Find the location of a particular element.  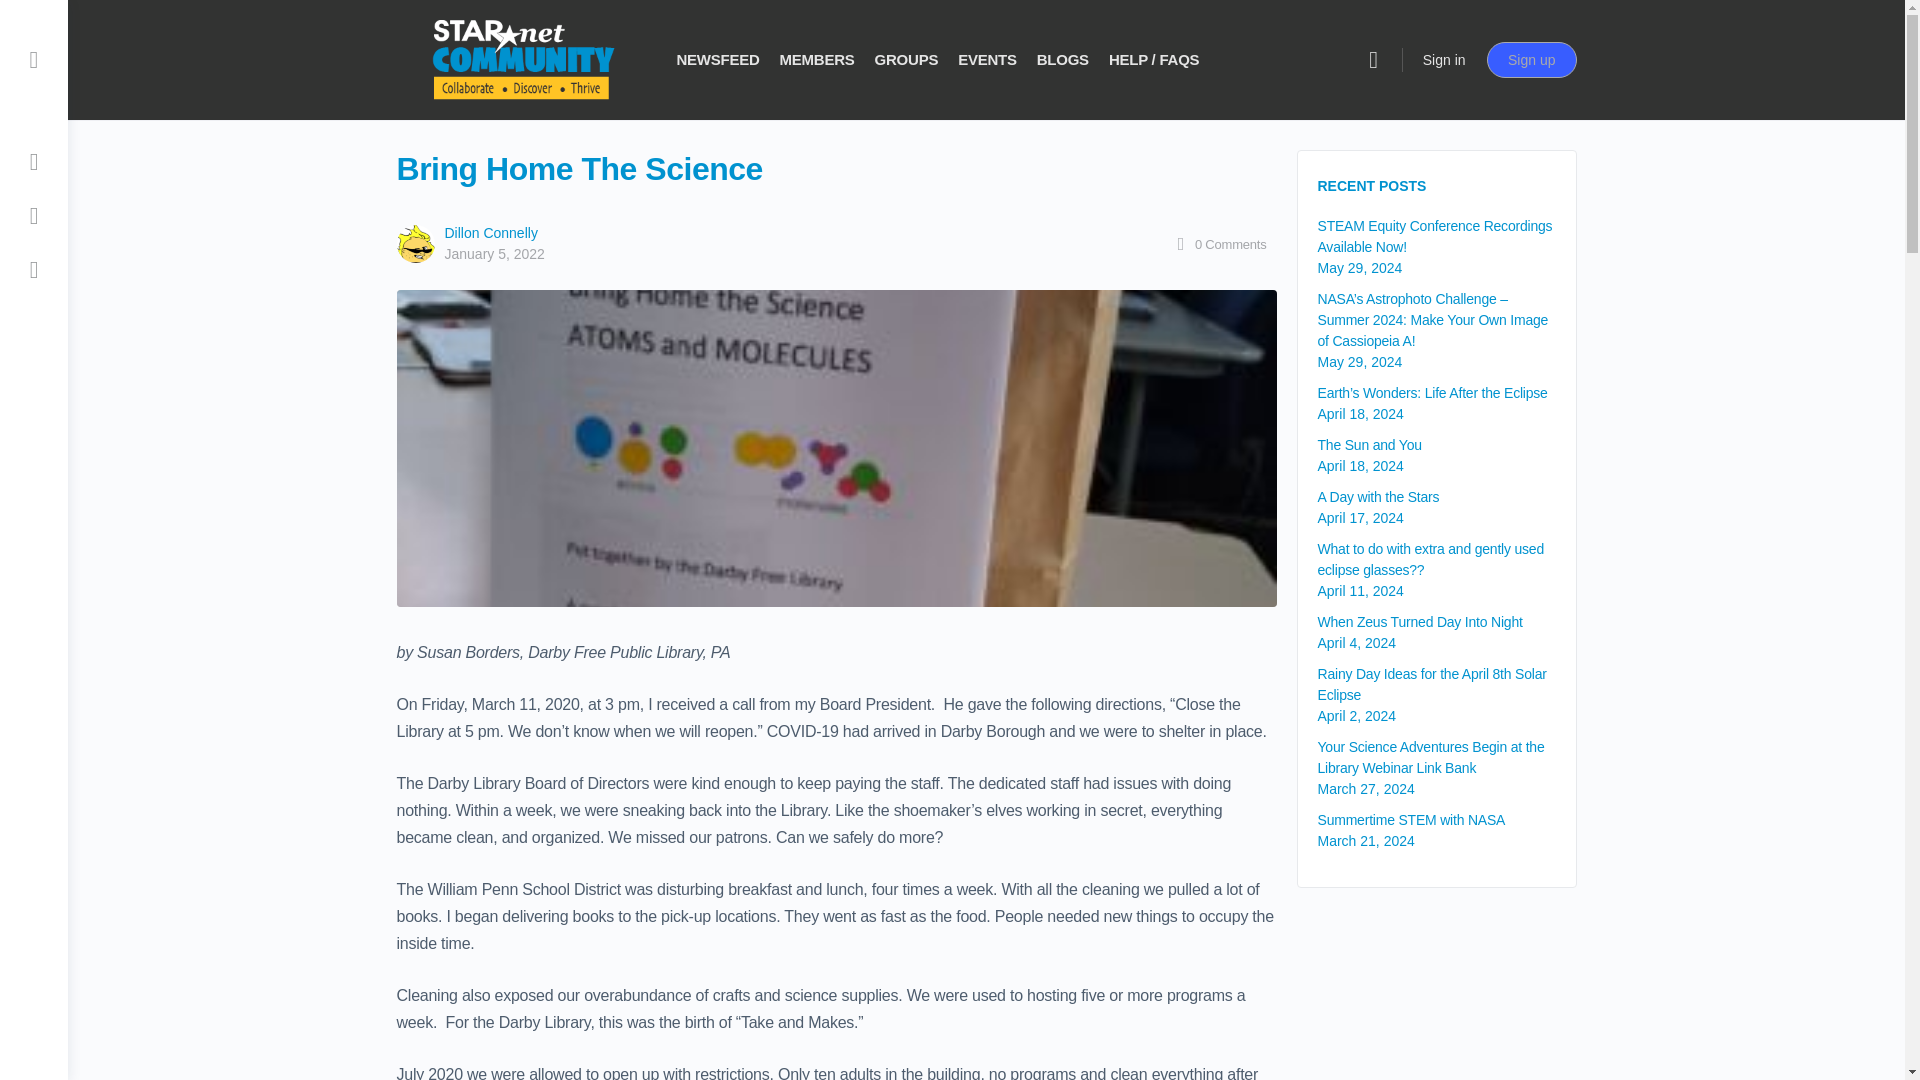

BLOGS is located at coordinates (1062, 60).